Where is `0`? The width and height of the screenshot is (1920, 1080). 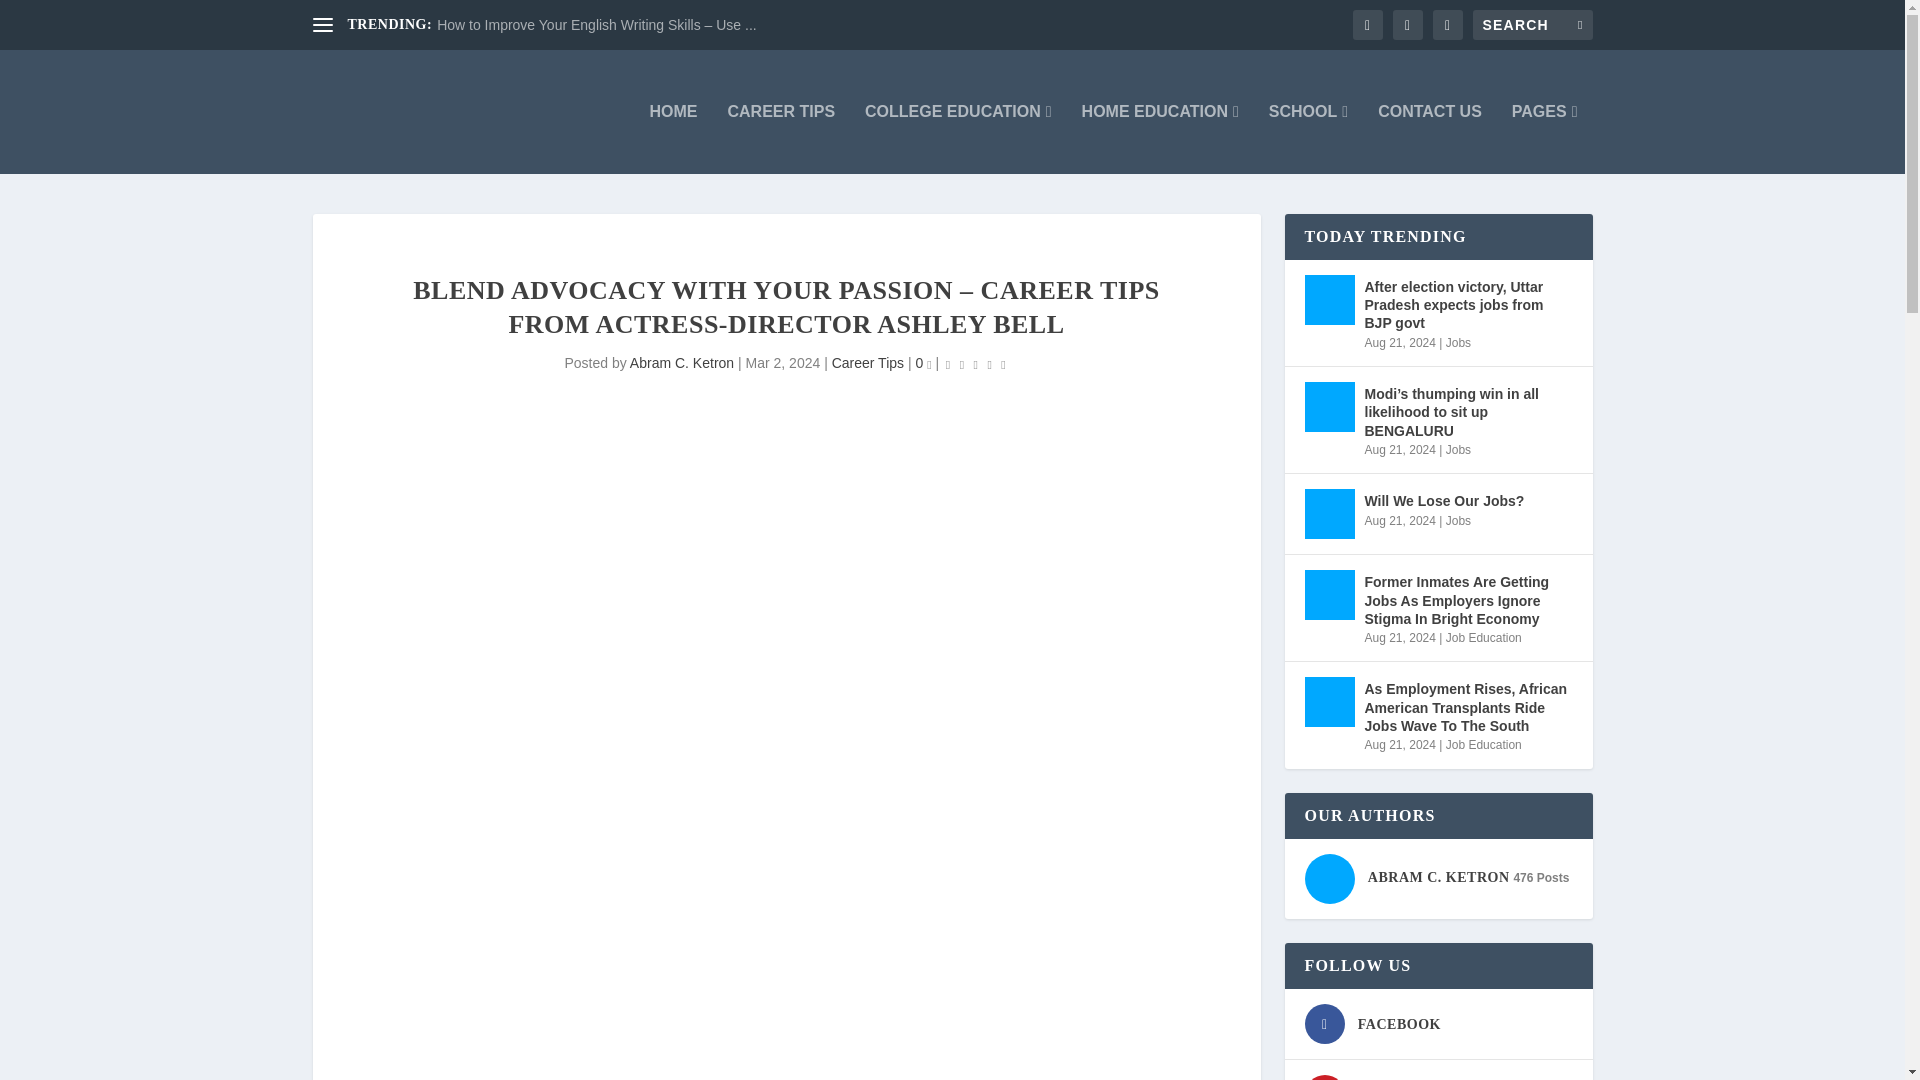
0 is located at coordinates (923, 363).